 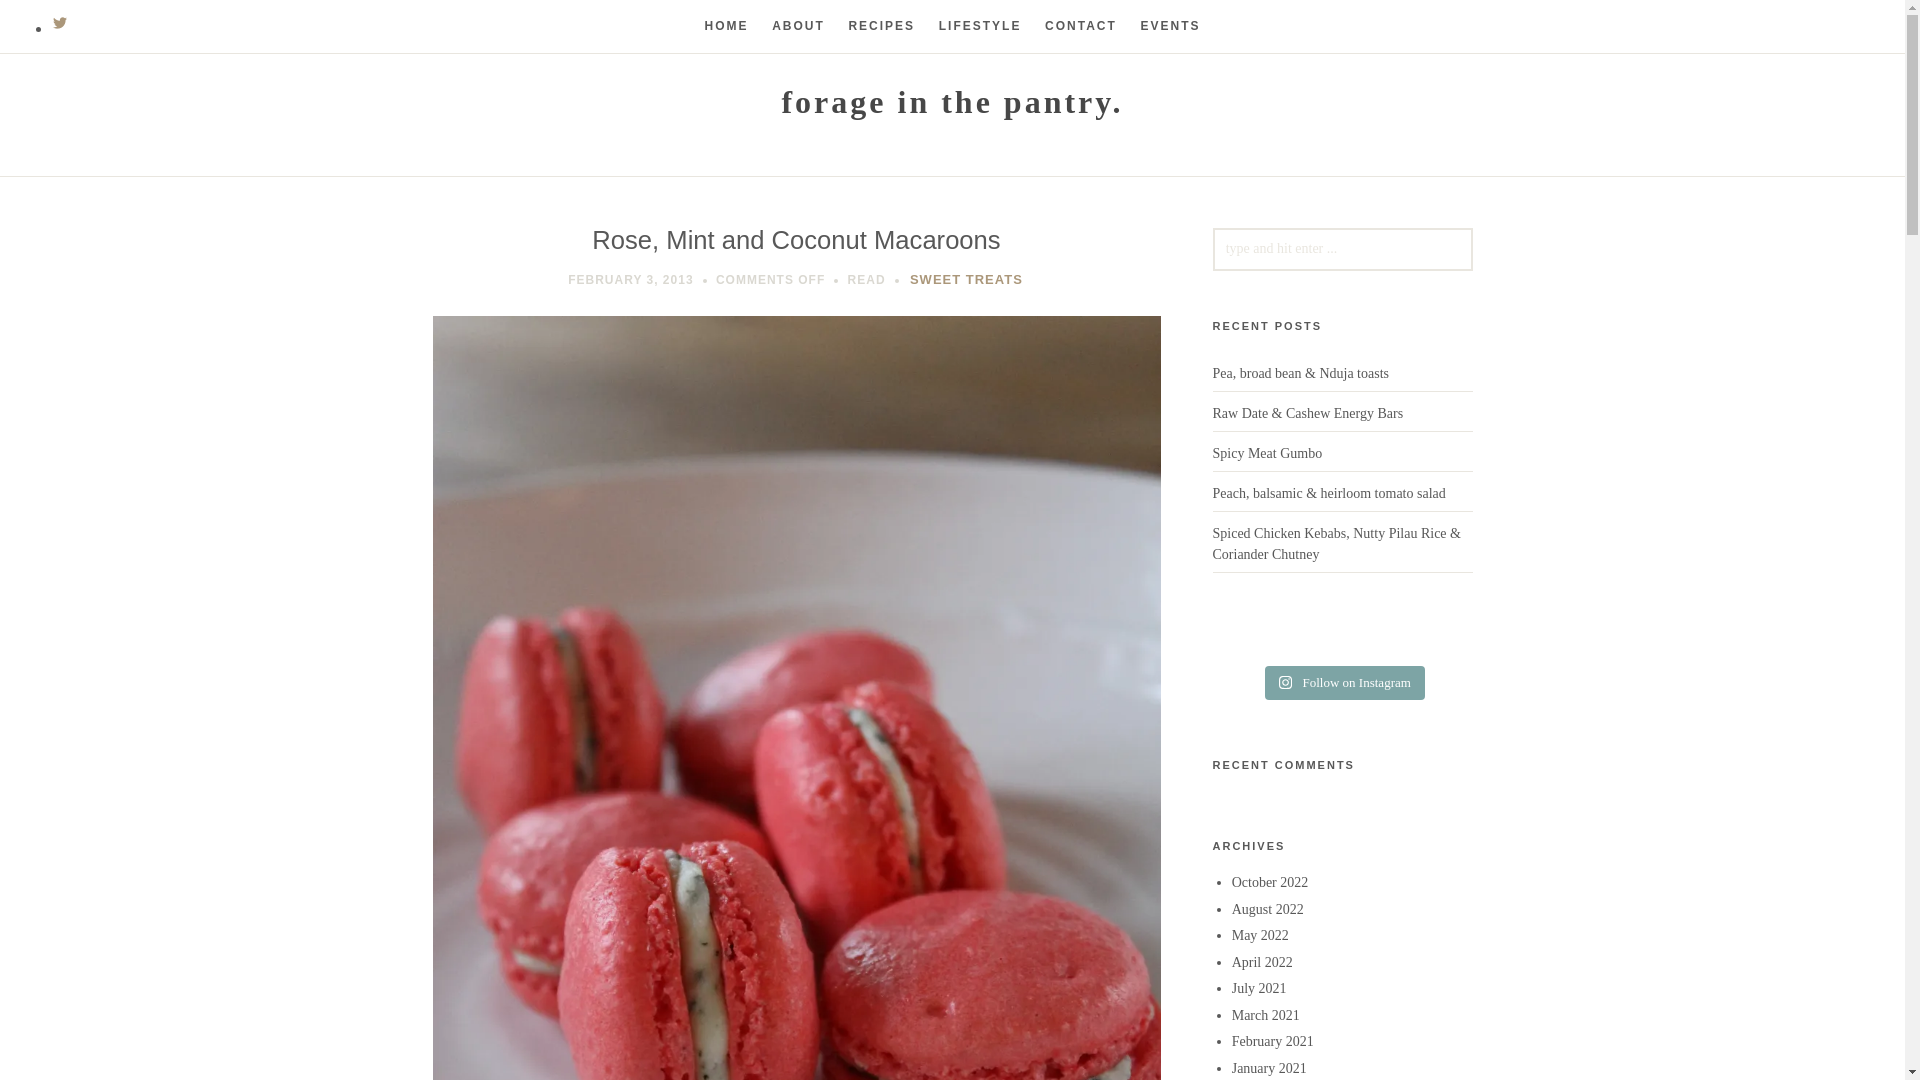 I want to click on August 2022, so click(x=1268, y=908).